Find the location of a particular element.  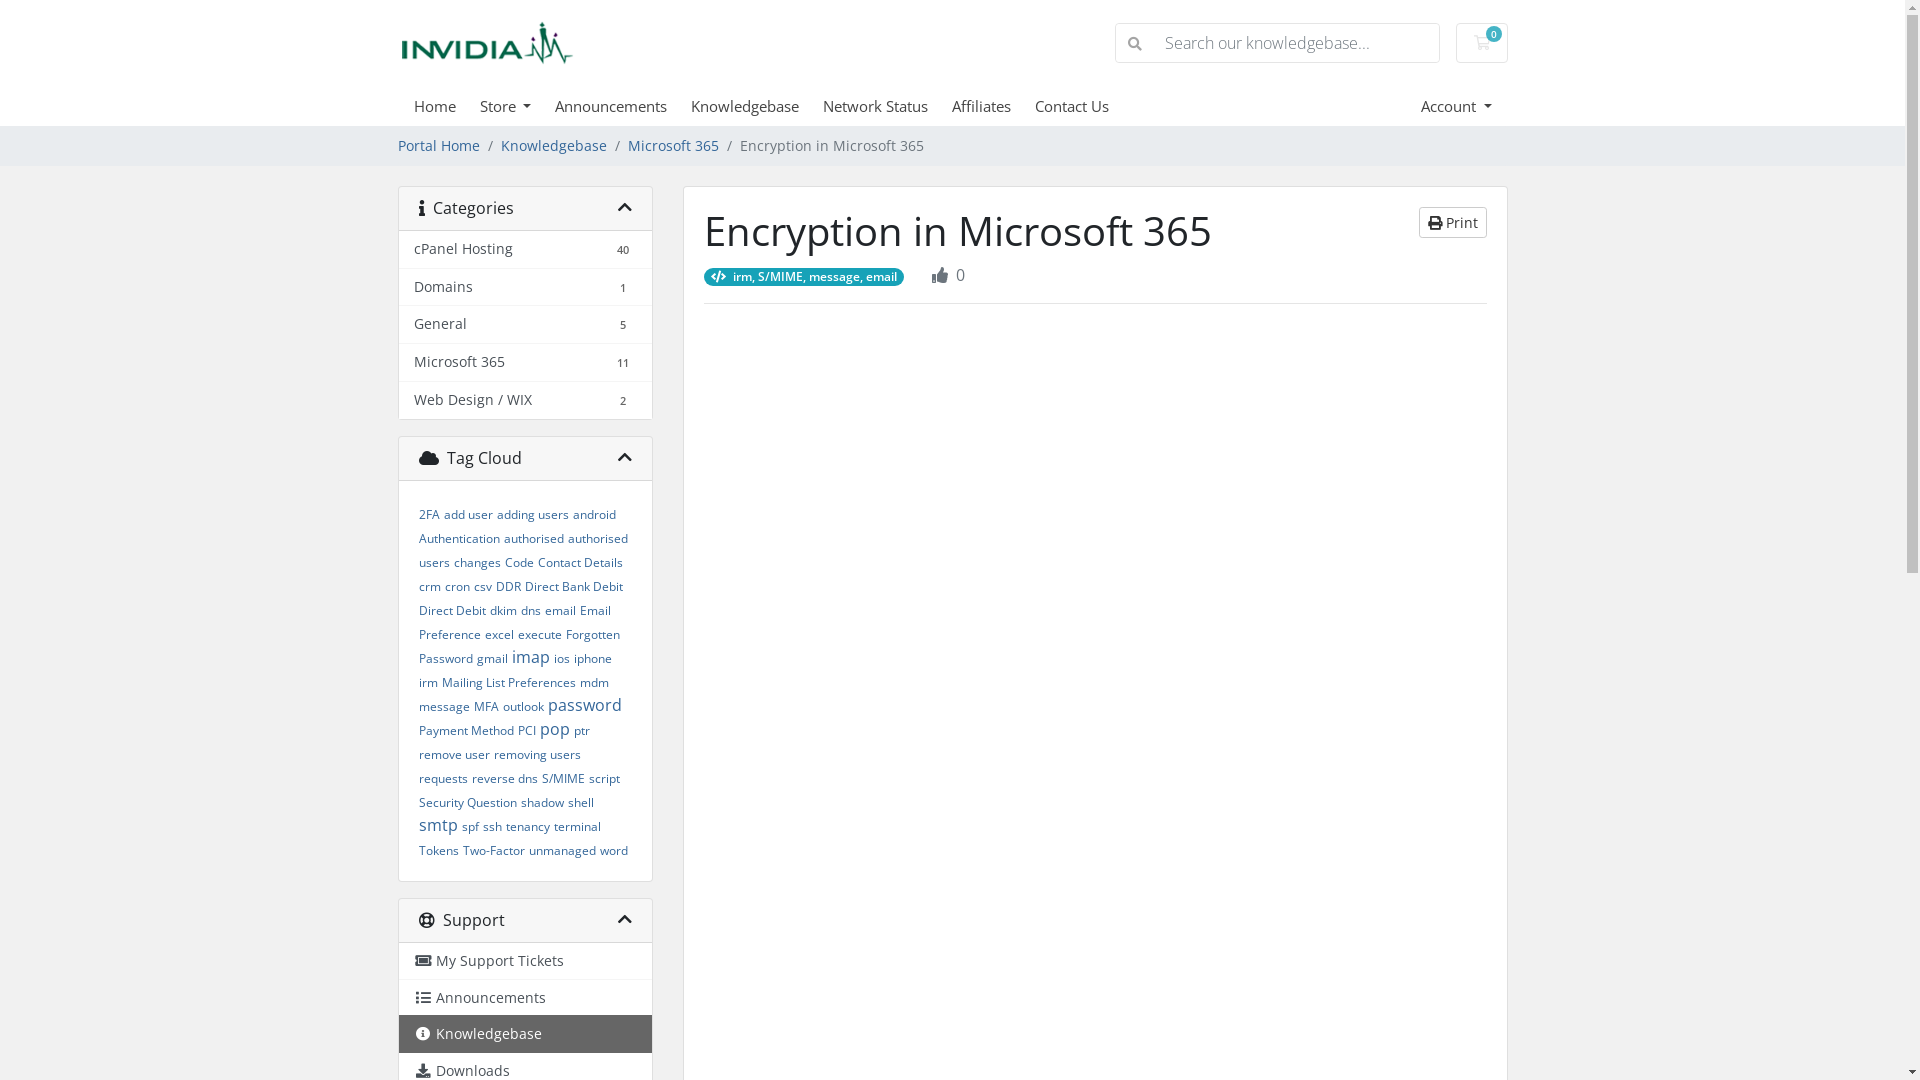

Announcements is located at coordinates (623, 106).